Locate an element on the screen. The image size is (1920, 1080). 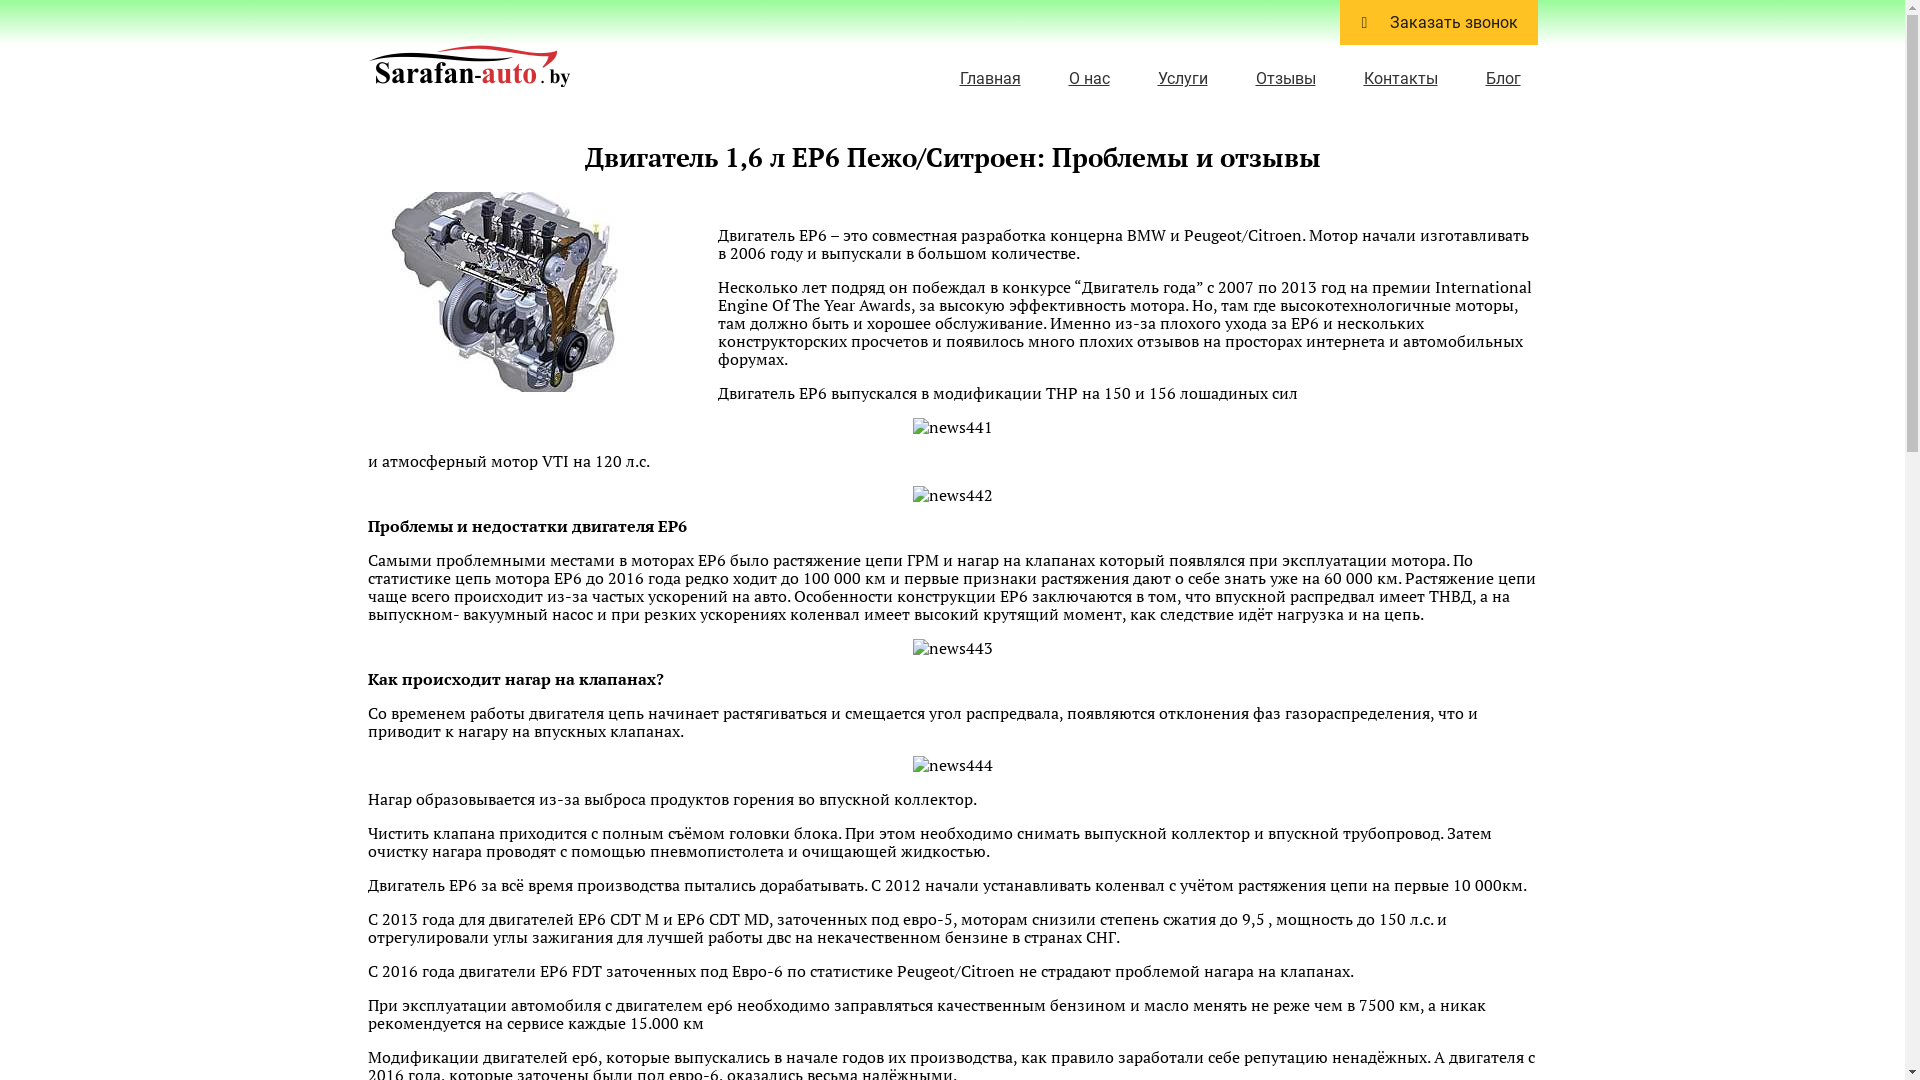
ep6 is located at coordinates (518, 292).